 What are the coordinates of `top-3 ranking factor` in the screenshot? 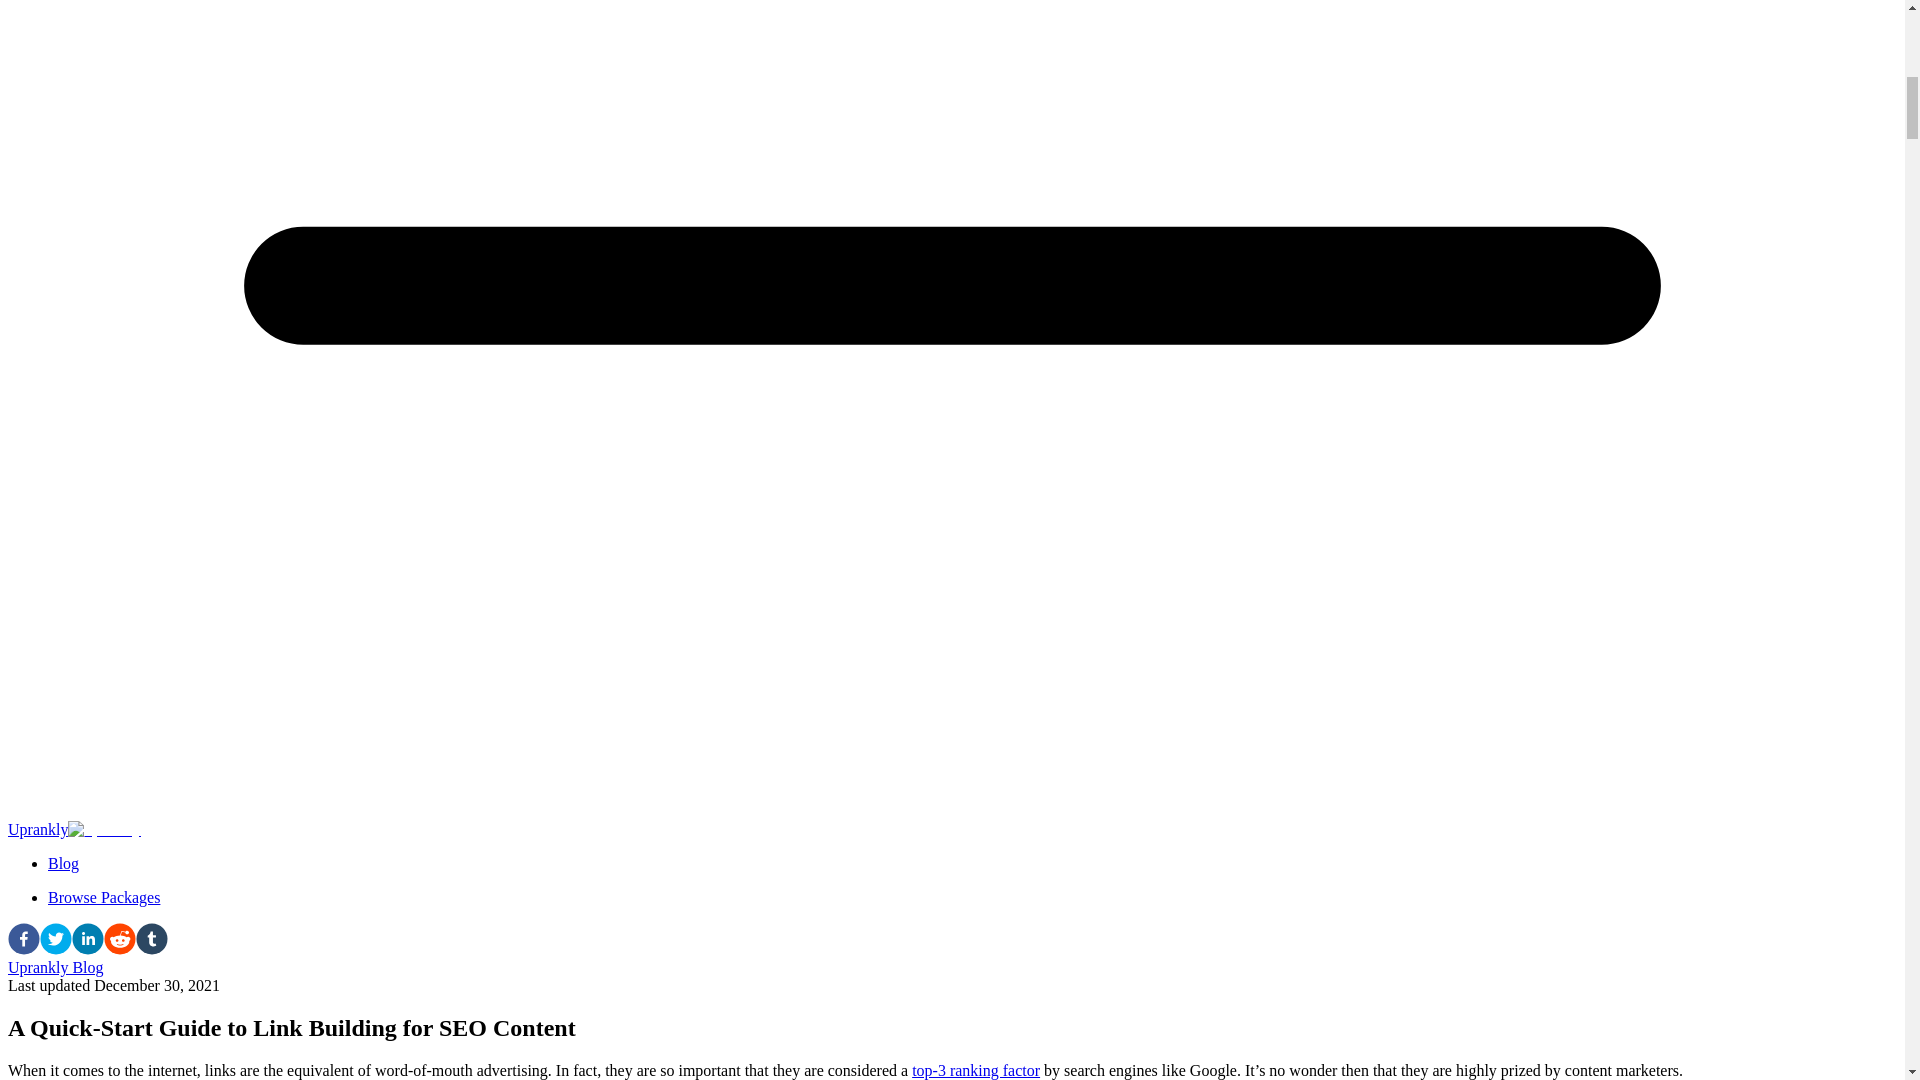 It's located at (976, 1070).